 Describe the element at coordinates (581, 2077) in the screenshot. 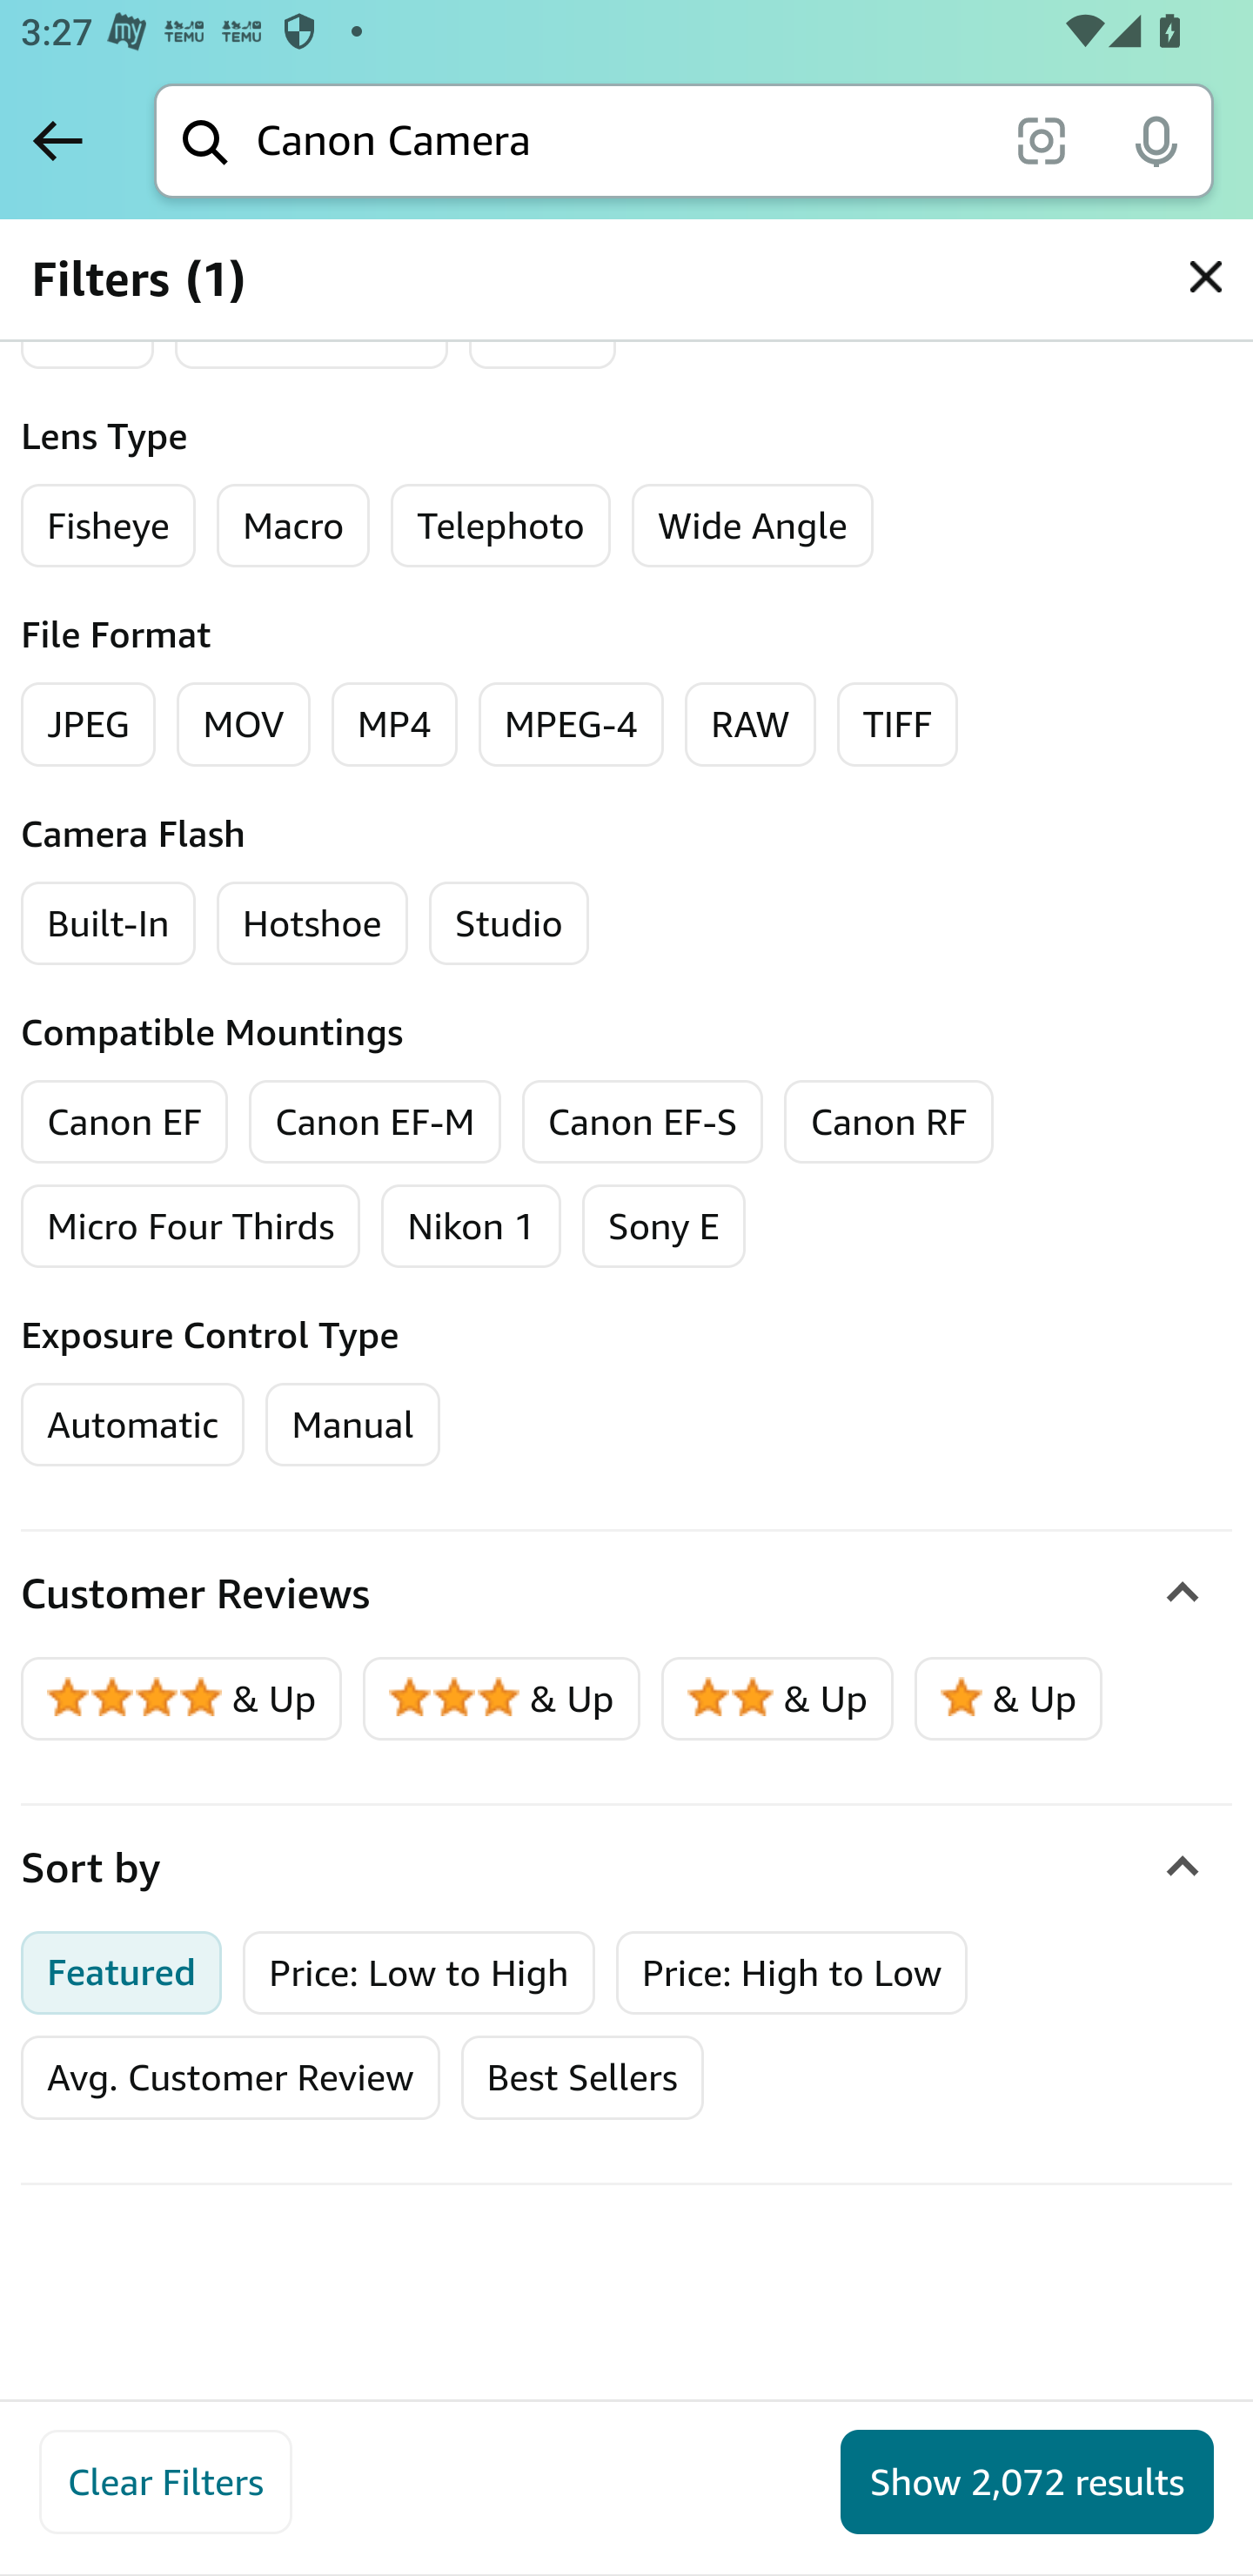

I see `Best Sellers` at that location.